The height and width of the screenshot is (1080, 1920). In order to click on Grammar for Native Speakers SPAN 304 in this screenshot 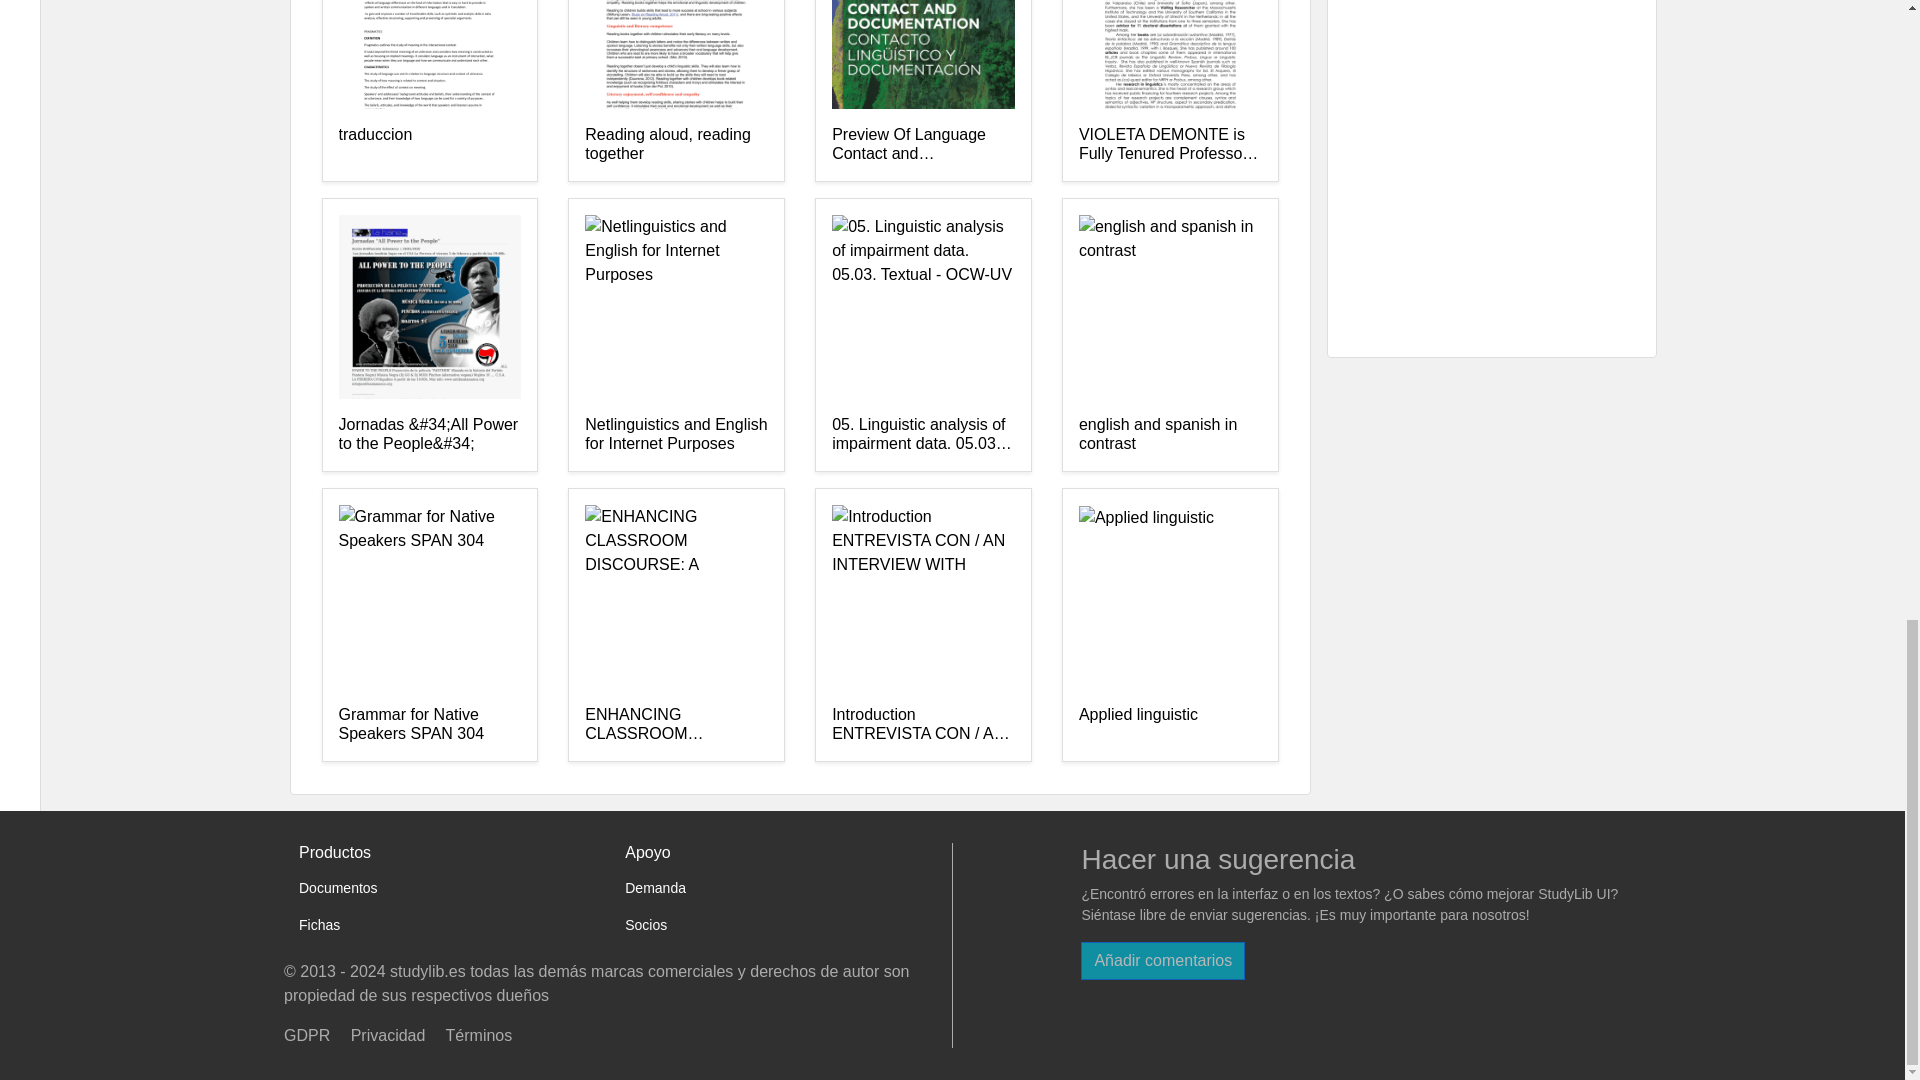, I will do `click(428, 725)`.